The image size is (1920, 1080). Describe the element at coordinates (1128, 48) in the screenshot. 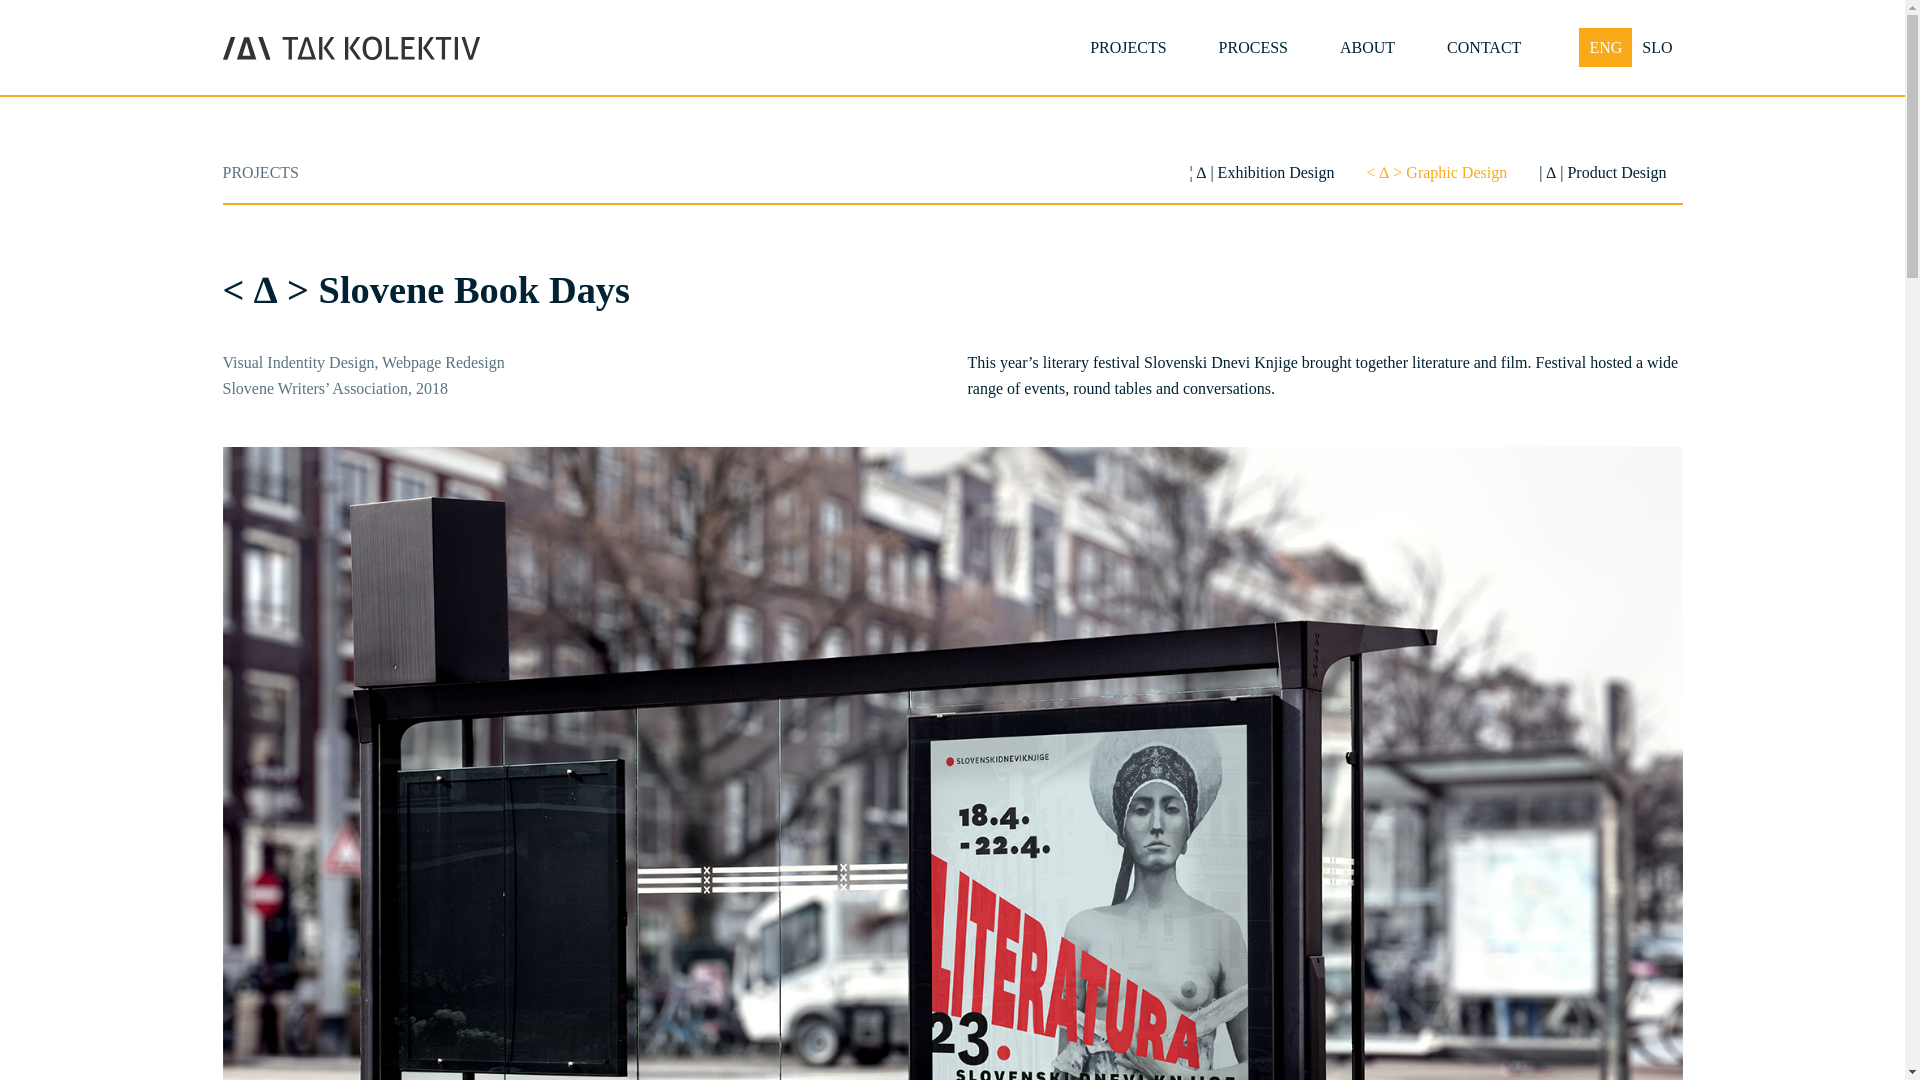

I see `PROJECTS` at that location.